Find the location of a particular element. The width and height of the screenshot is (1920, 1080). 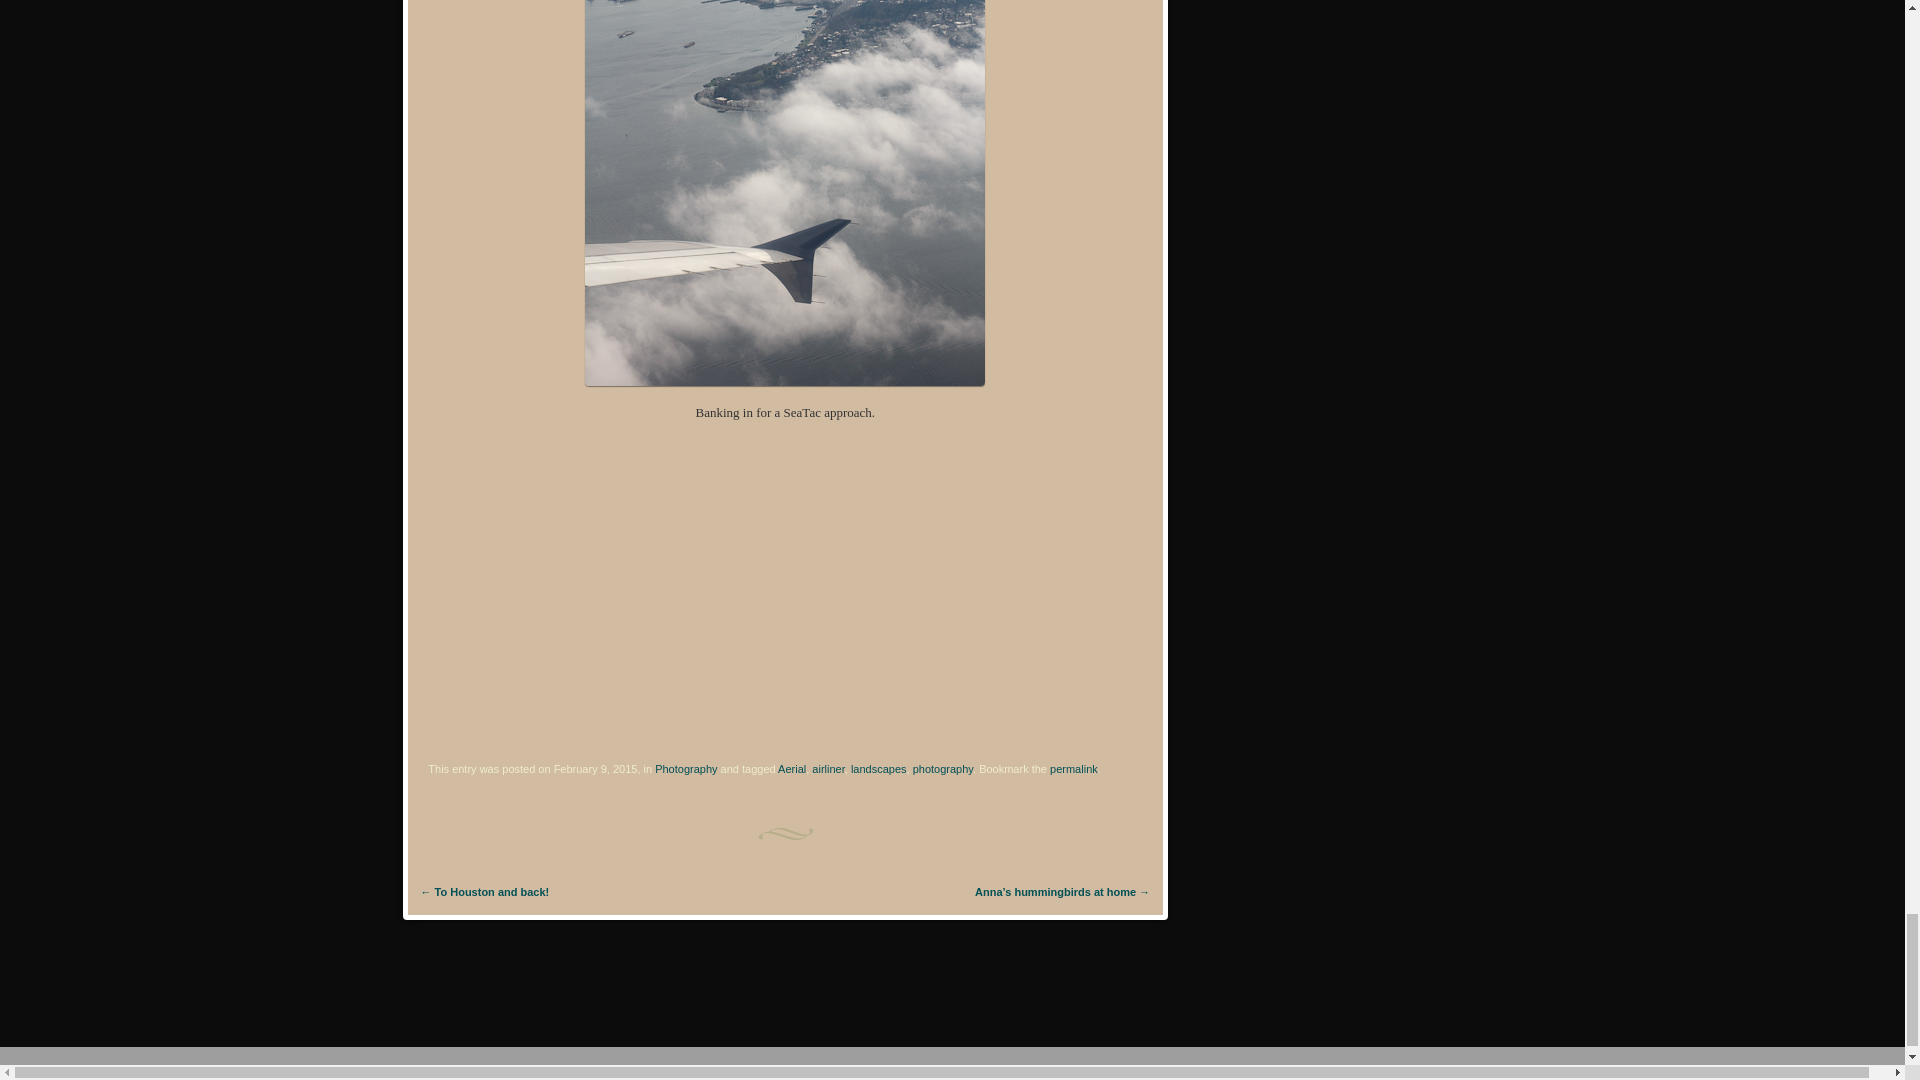

Photography is located at coordinates (685, 768).